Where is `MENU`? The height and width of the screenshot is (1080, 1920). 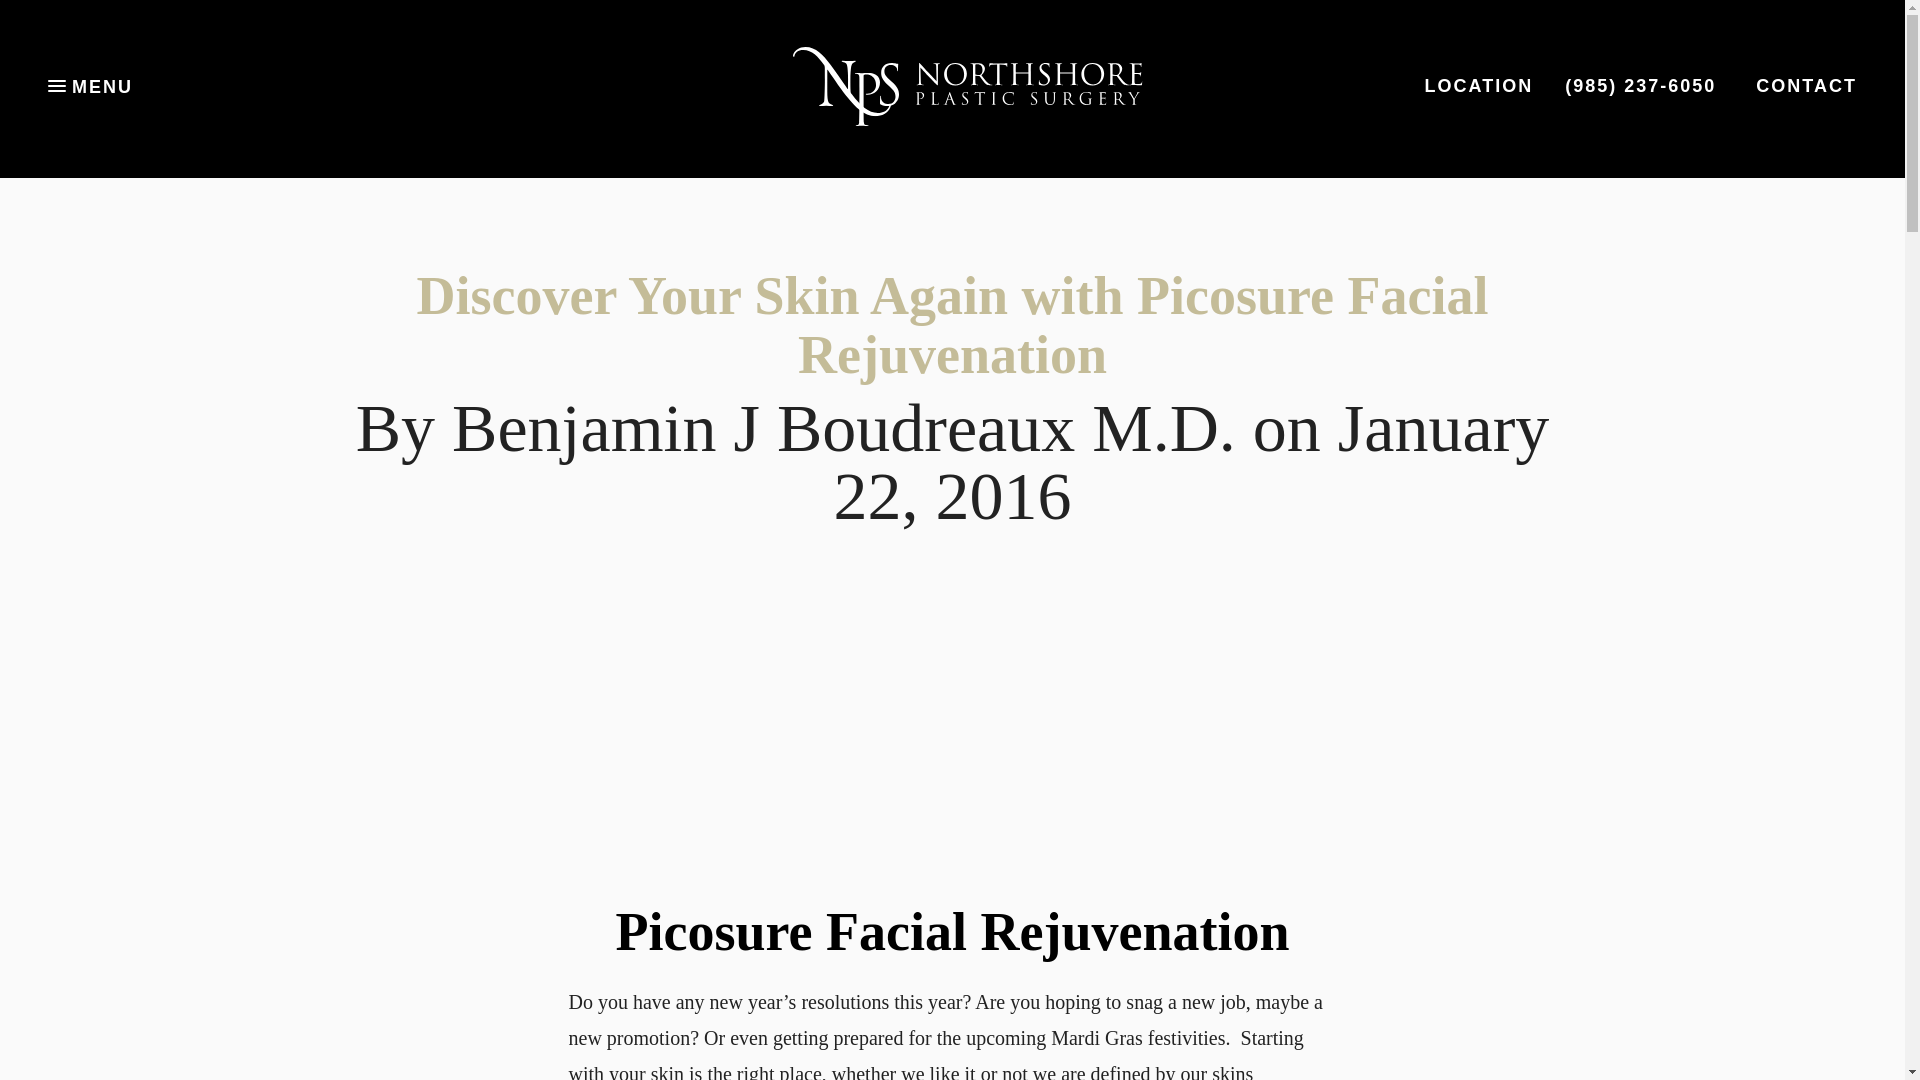
MENU is located at coordinates (90, 86).